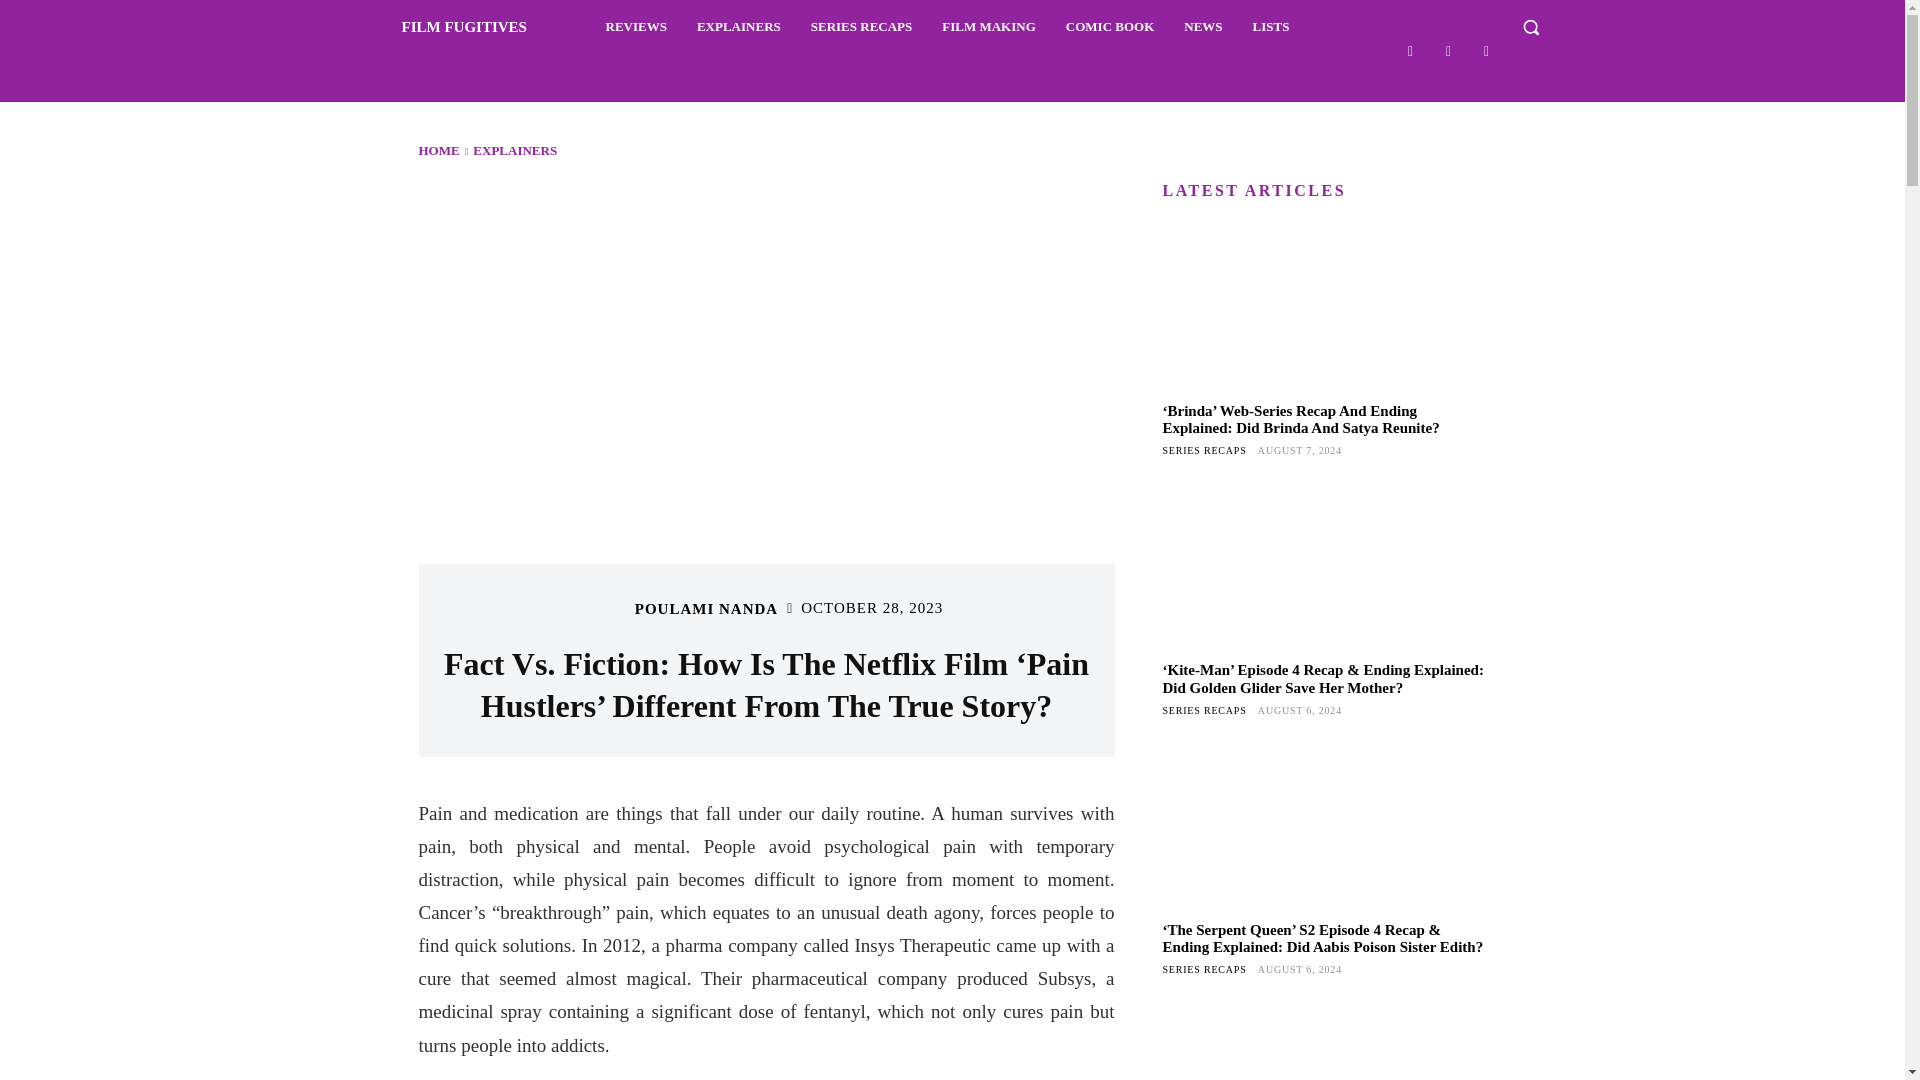  What do you see at coordinates (1202, 27) in the screenshot?
I see `NEWS` at bounding box center [1202, 27].